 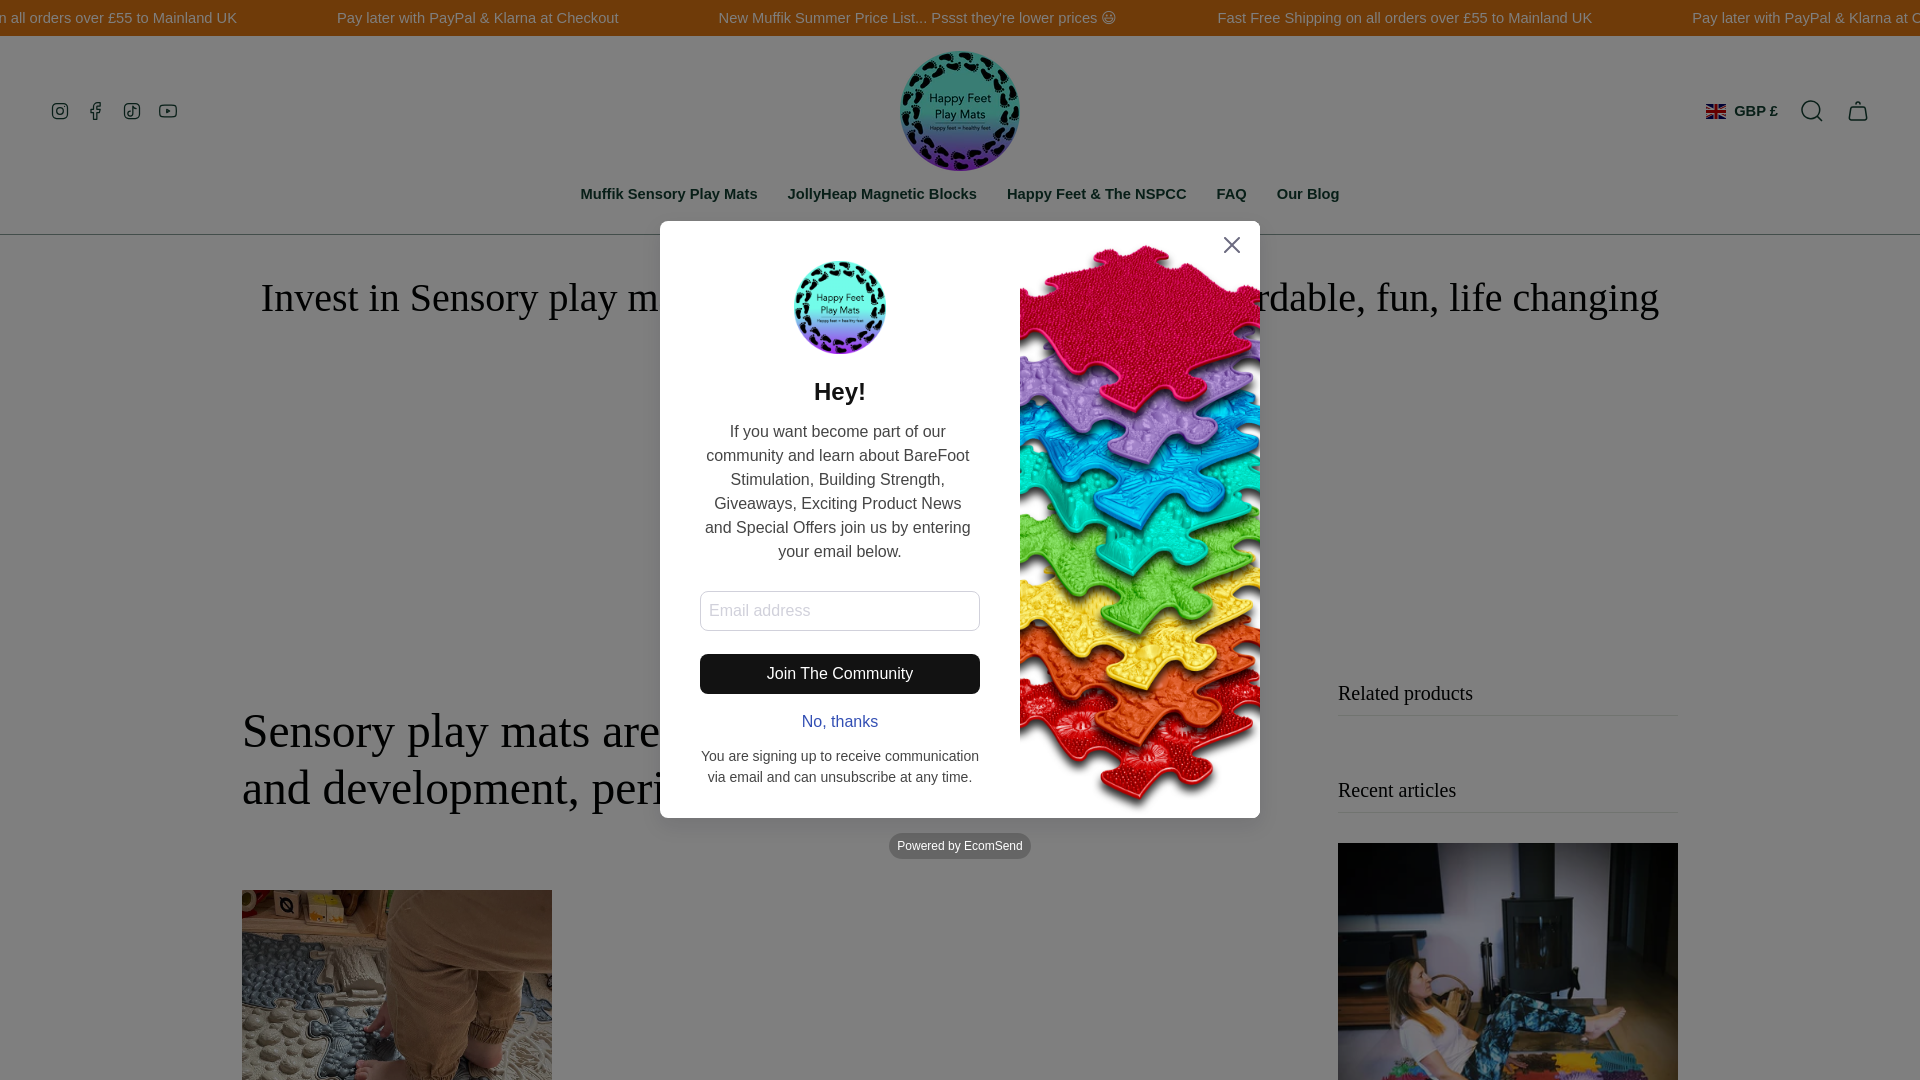 What do you see at coordinates (168, 110) in the screenshot?
I see `Happy Feet Play Mats on YouTube` at bounding box center [168, 110].